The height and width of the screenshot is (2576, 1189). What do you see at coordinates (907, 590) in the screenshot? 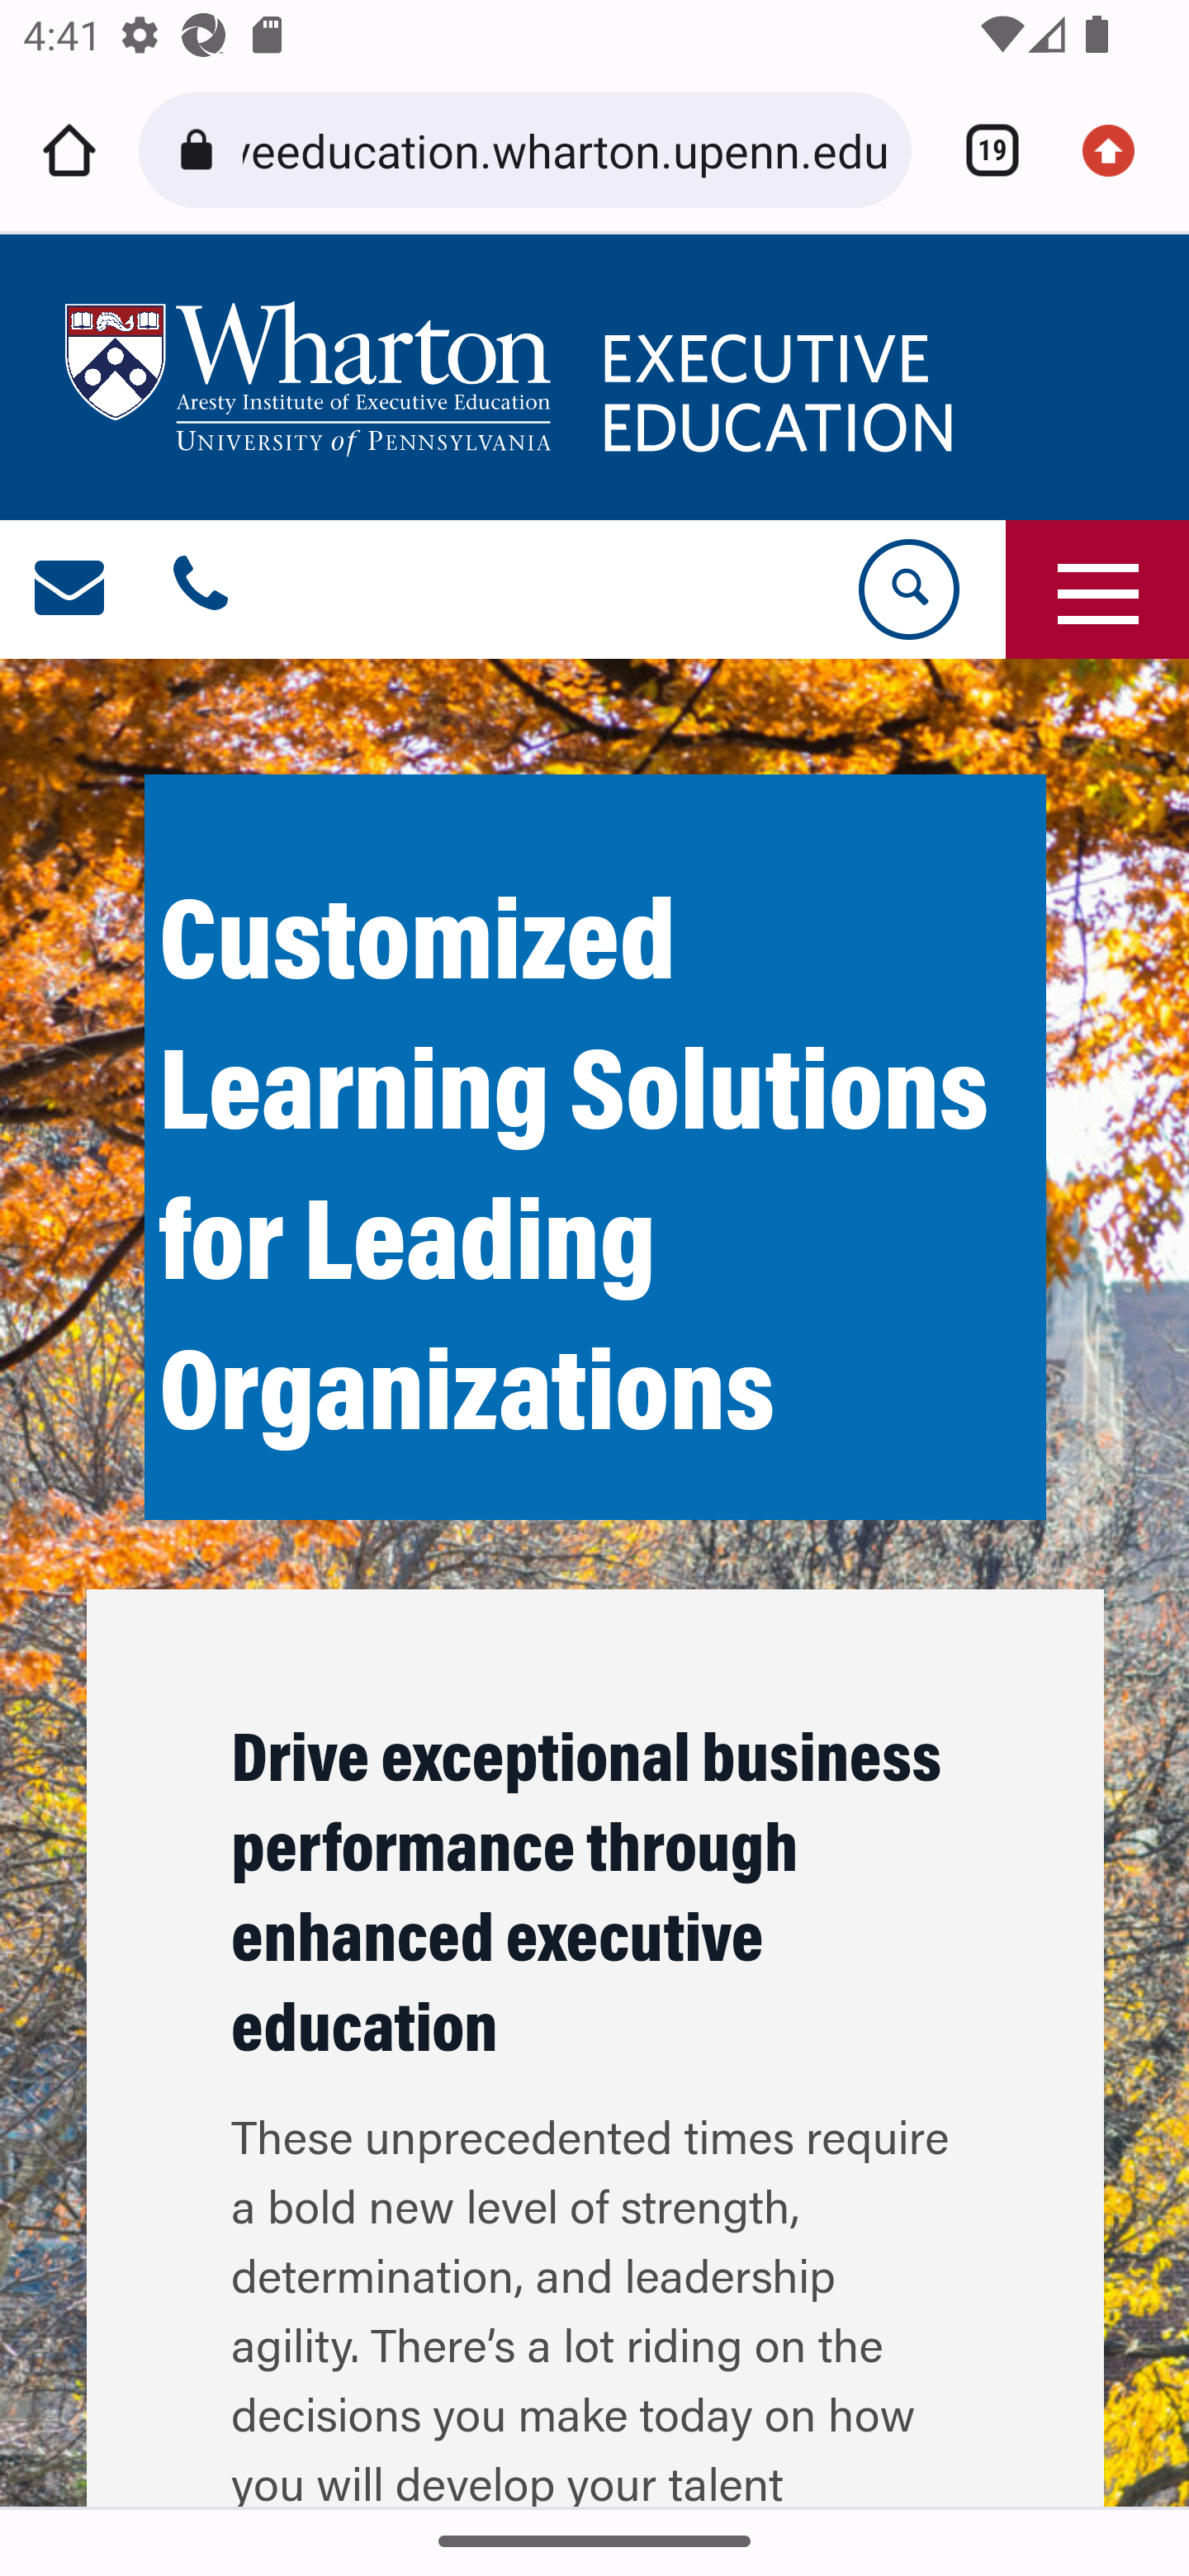
I see ` Search Wharton ` at bounding box center [907, 590].